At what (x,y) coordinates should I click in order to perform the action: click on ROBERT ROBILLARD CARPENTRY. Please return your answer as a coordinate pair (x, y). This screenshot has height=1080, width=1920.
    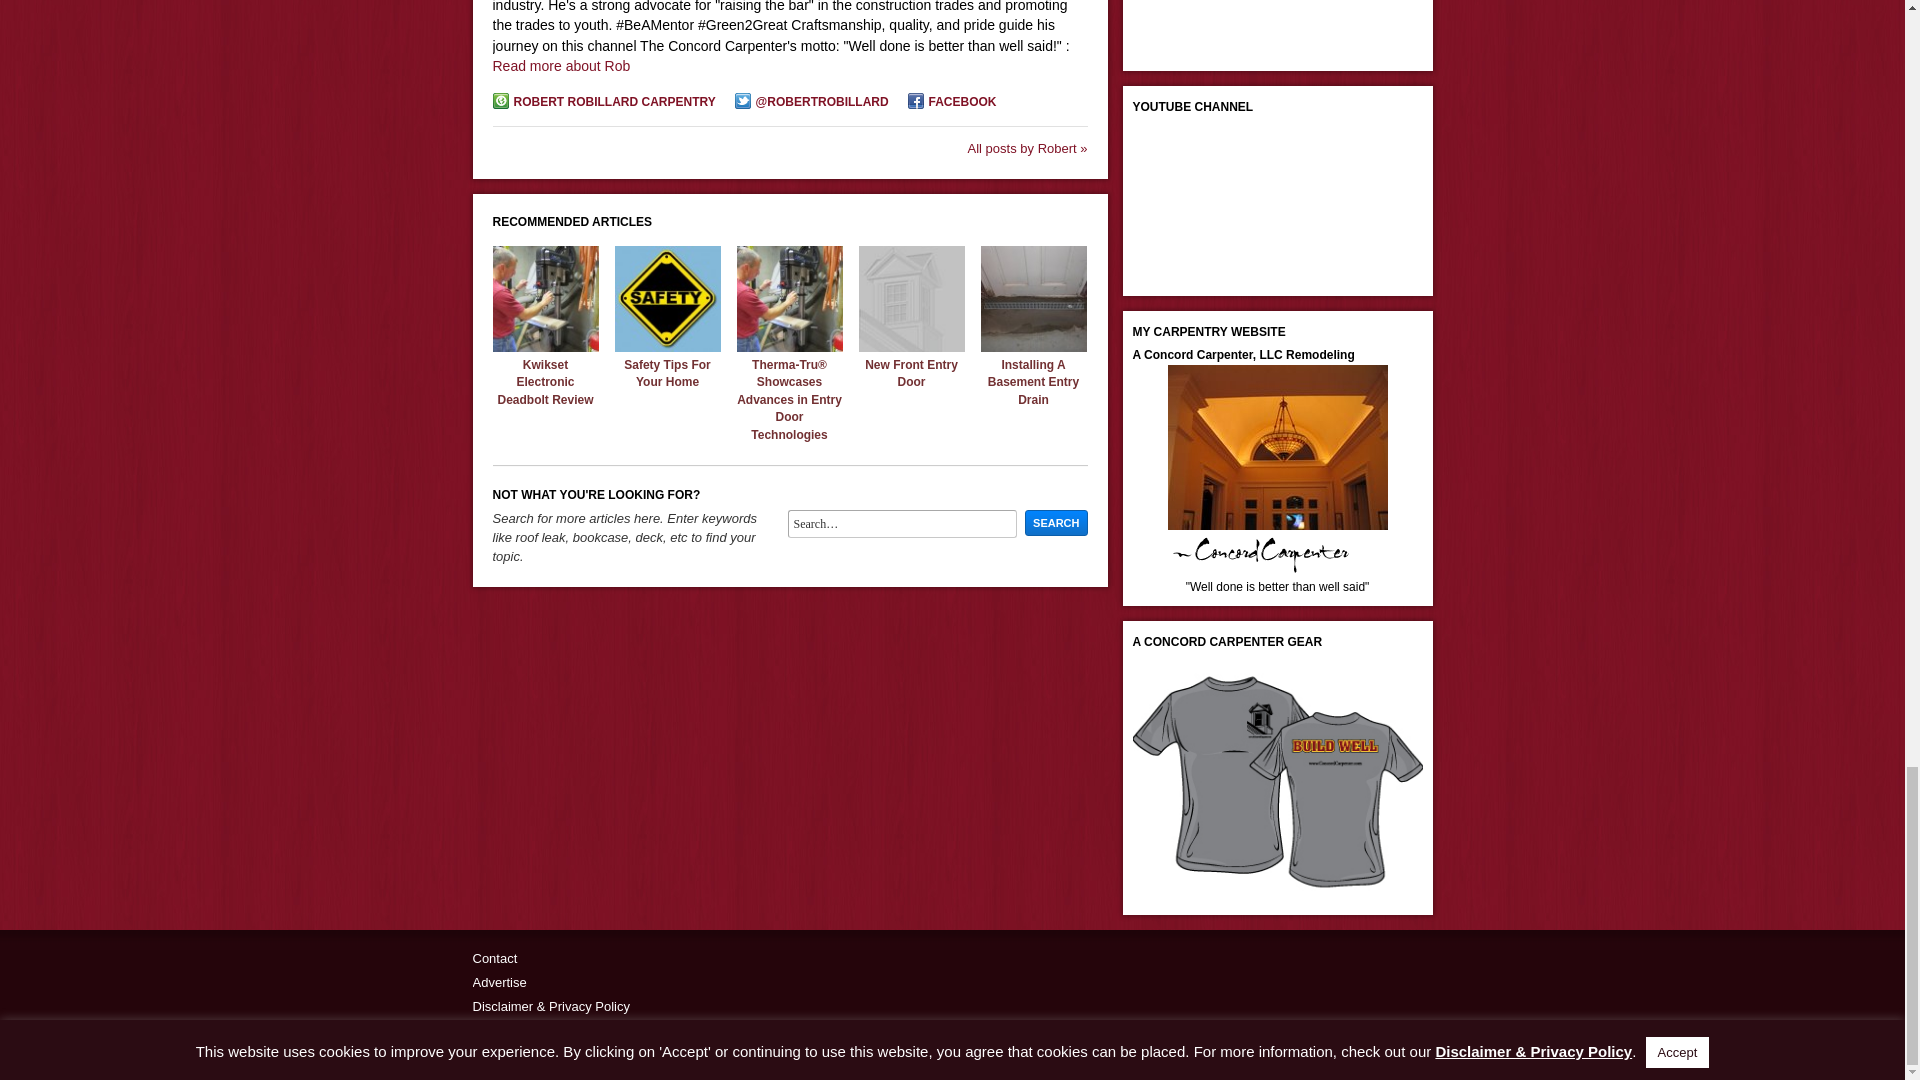
    Looking at the image, I should click on (602, 102).